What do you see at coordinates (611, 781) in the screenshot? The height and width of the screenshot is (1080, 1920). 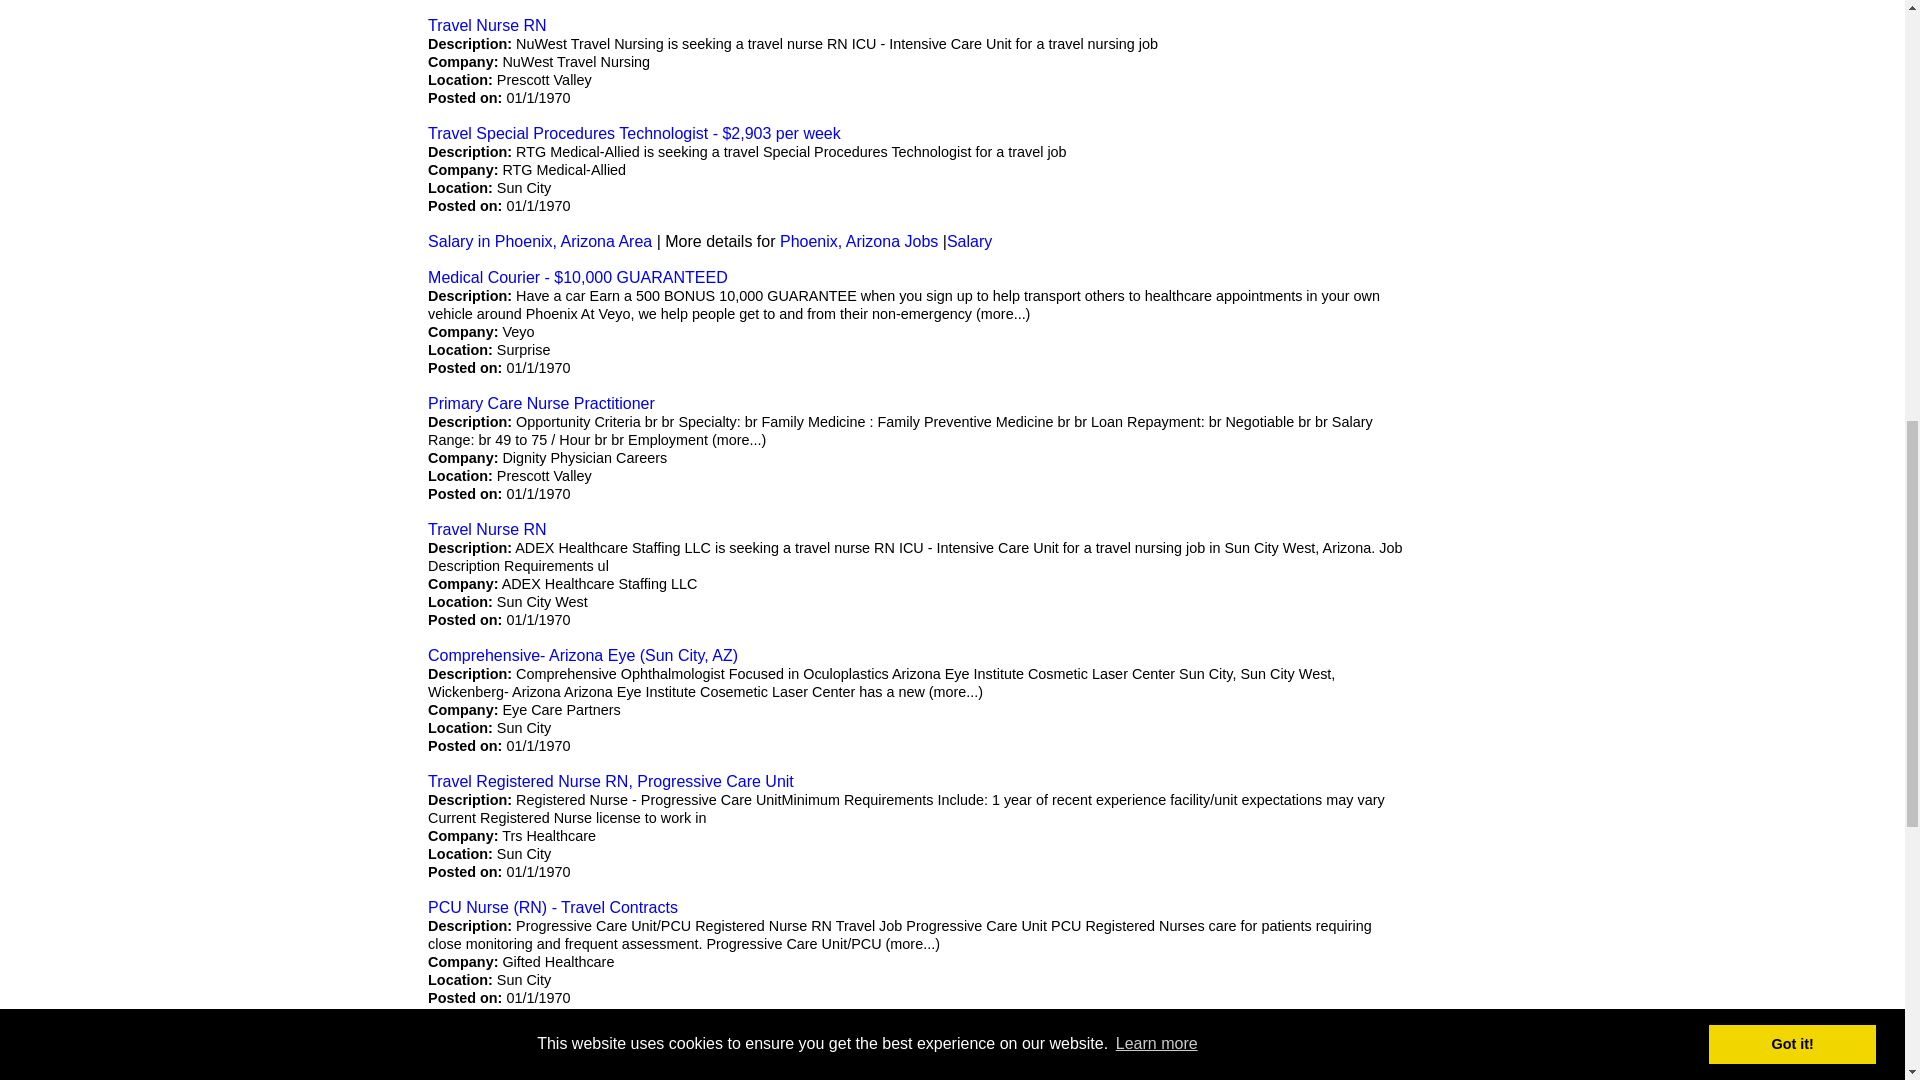 I see `Travel Registered Nurse RN, Progressive Care Unit` at bounding box center [611, 781].